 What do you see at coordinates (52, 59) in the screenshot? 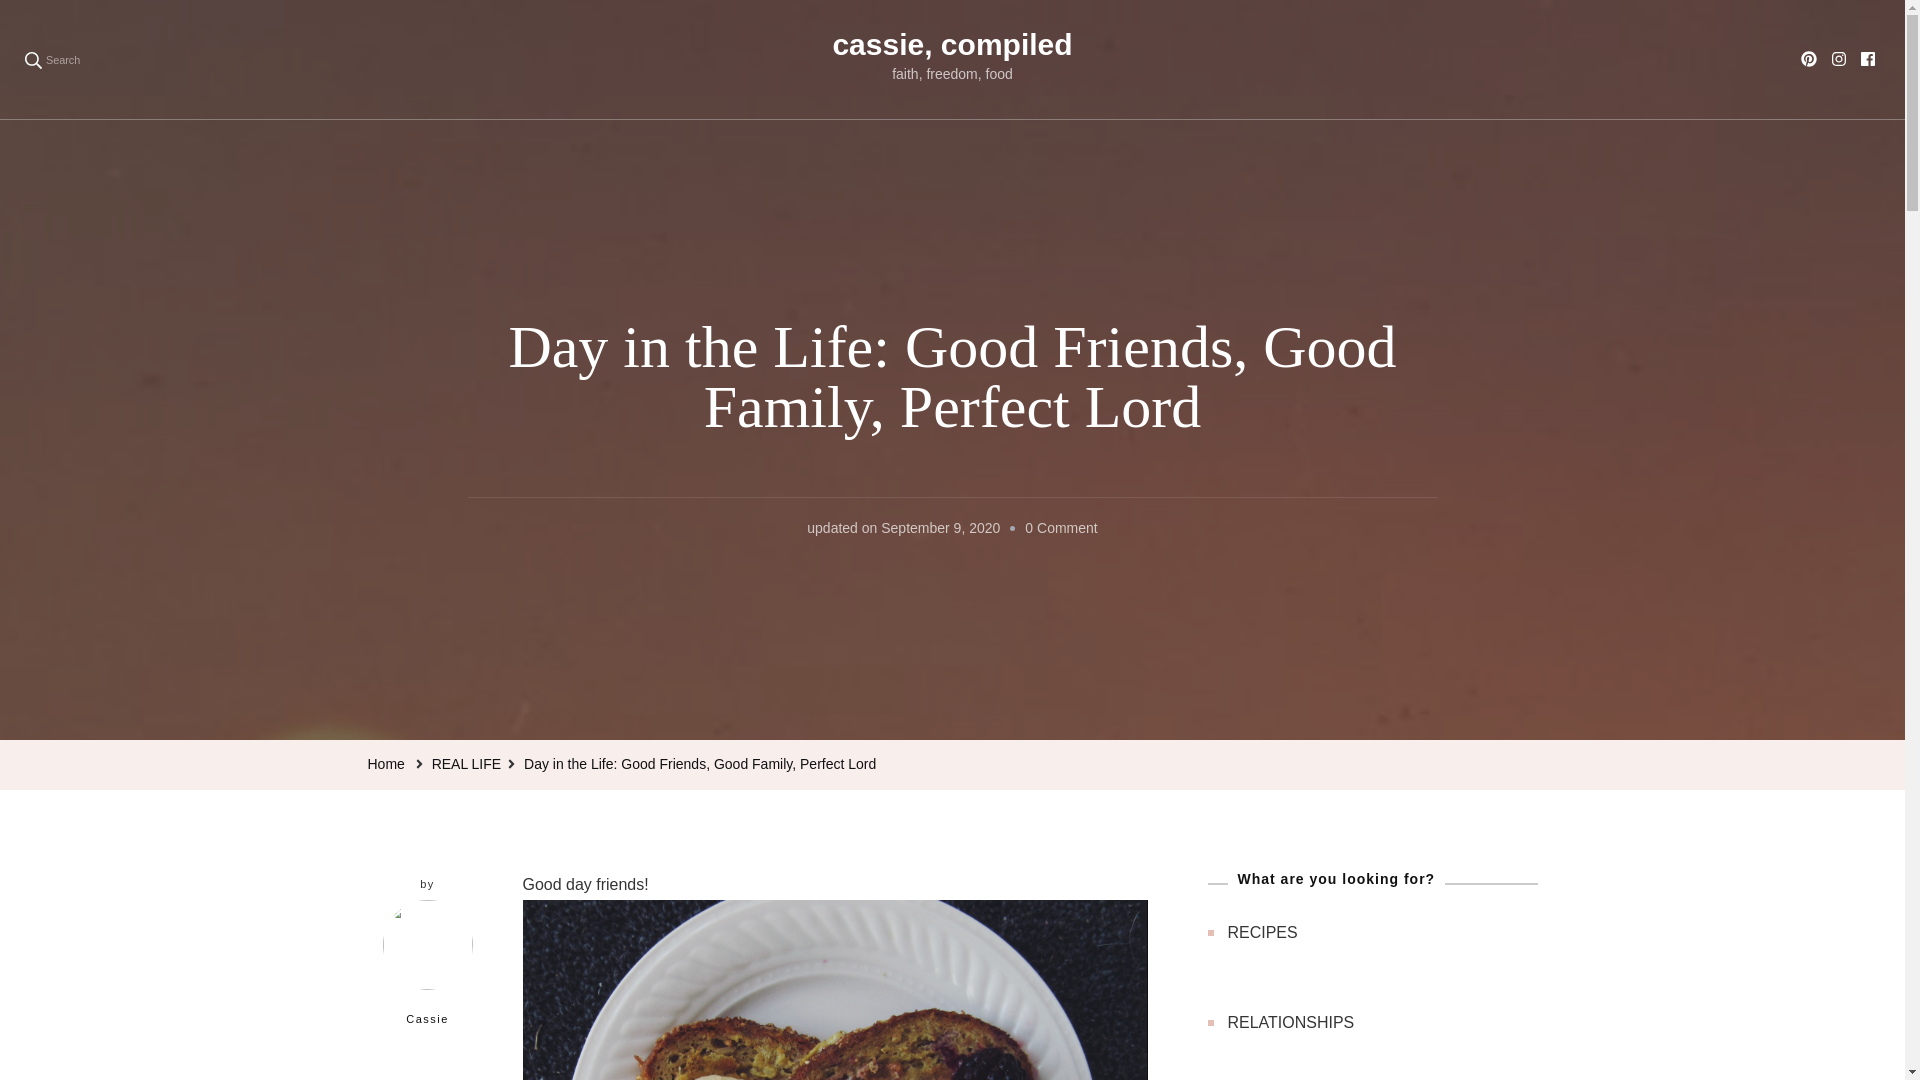
I see `Search` at bounding box center [52, 59].